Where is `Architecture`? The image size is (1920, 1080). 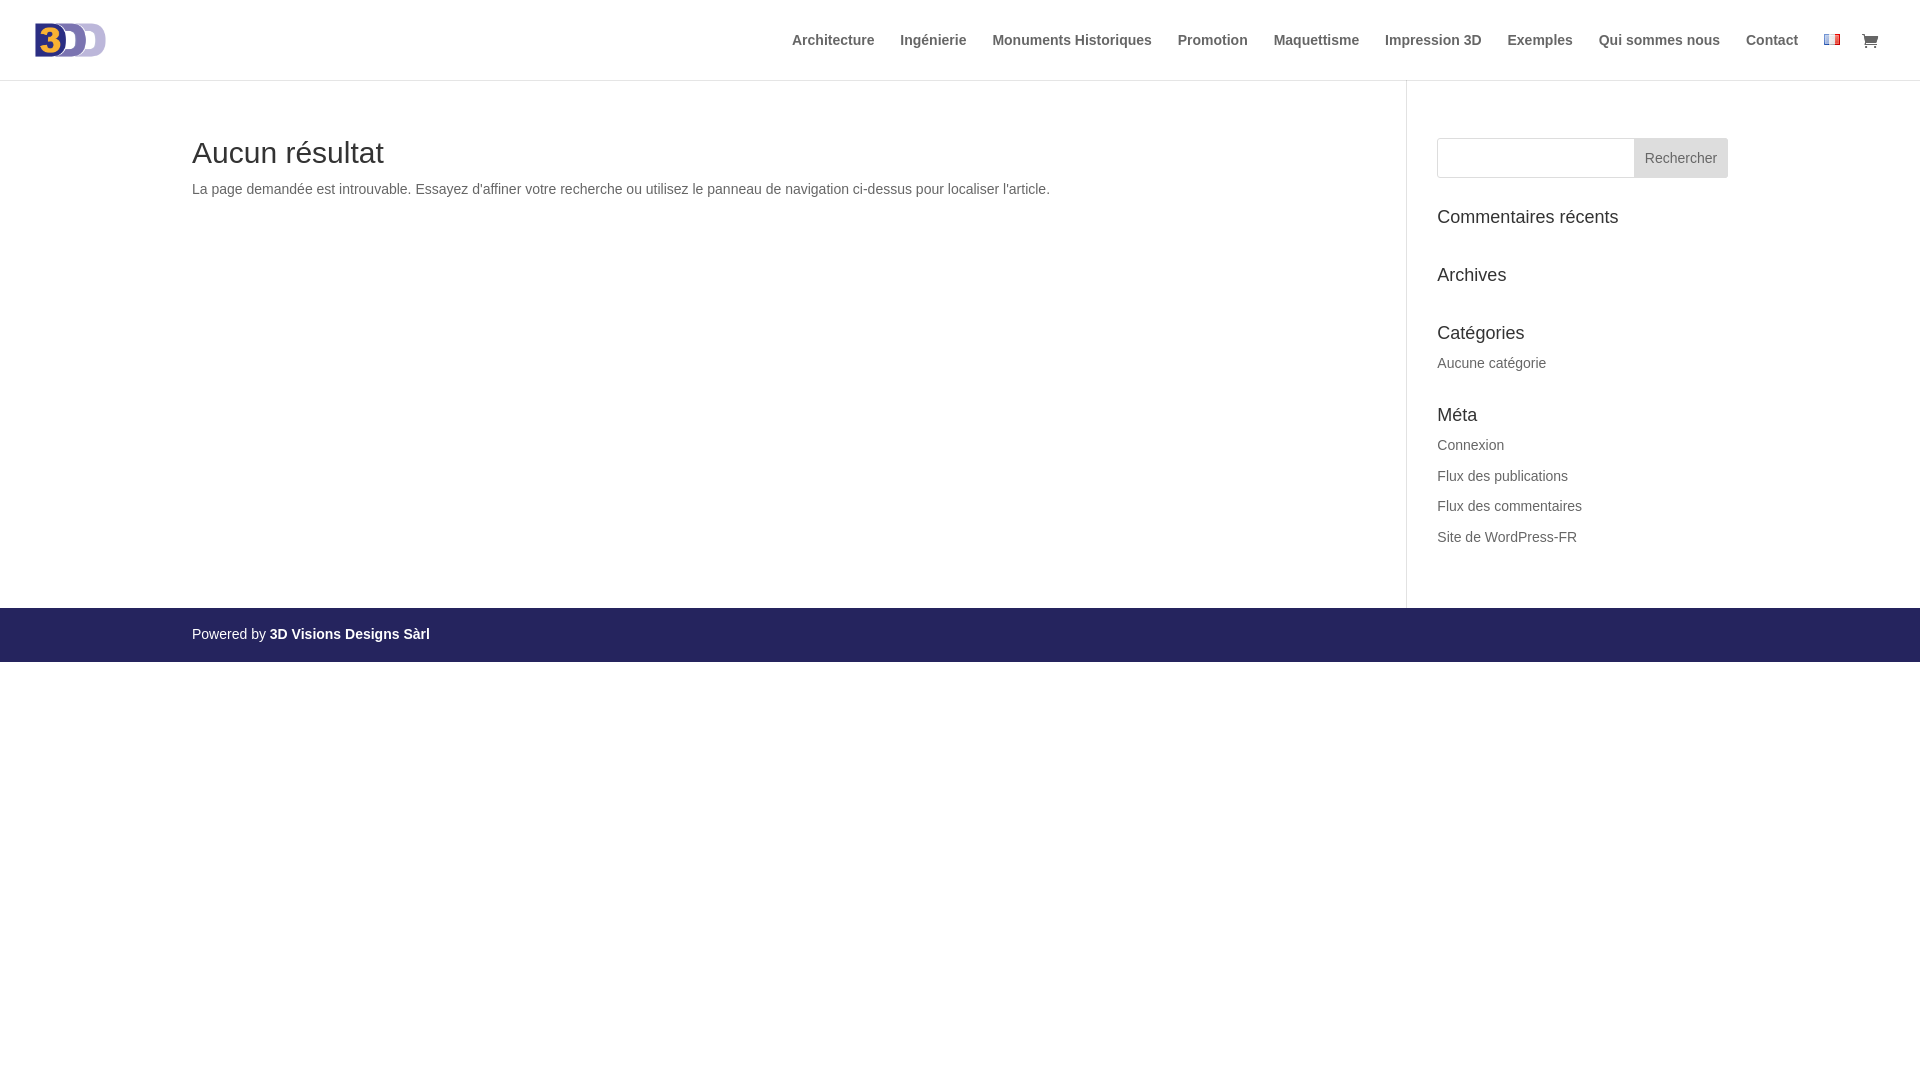 Architecture is located at coordinates (833, 56).